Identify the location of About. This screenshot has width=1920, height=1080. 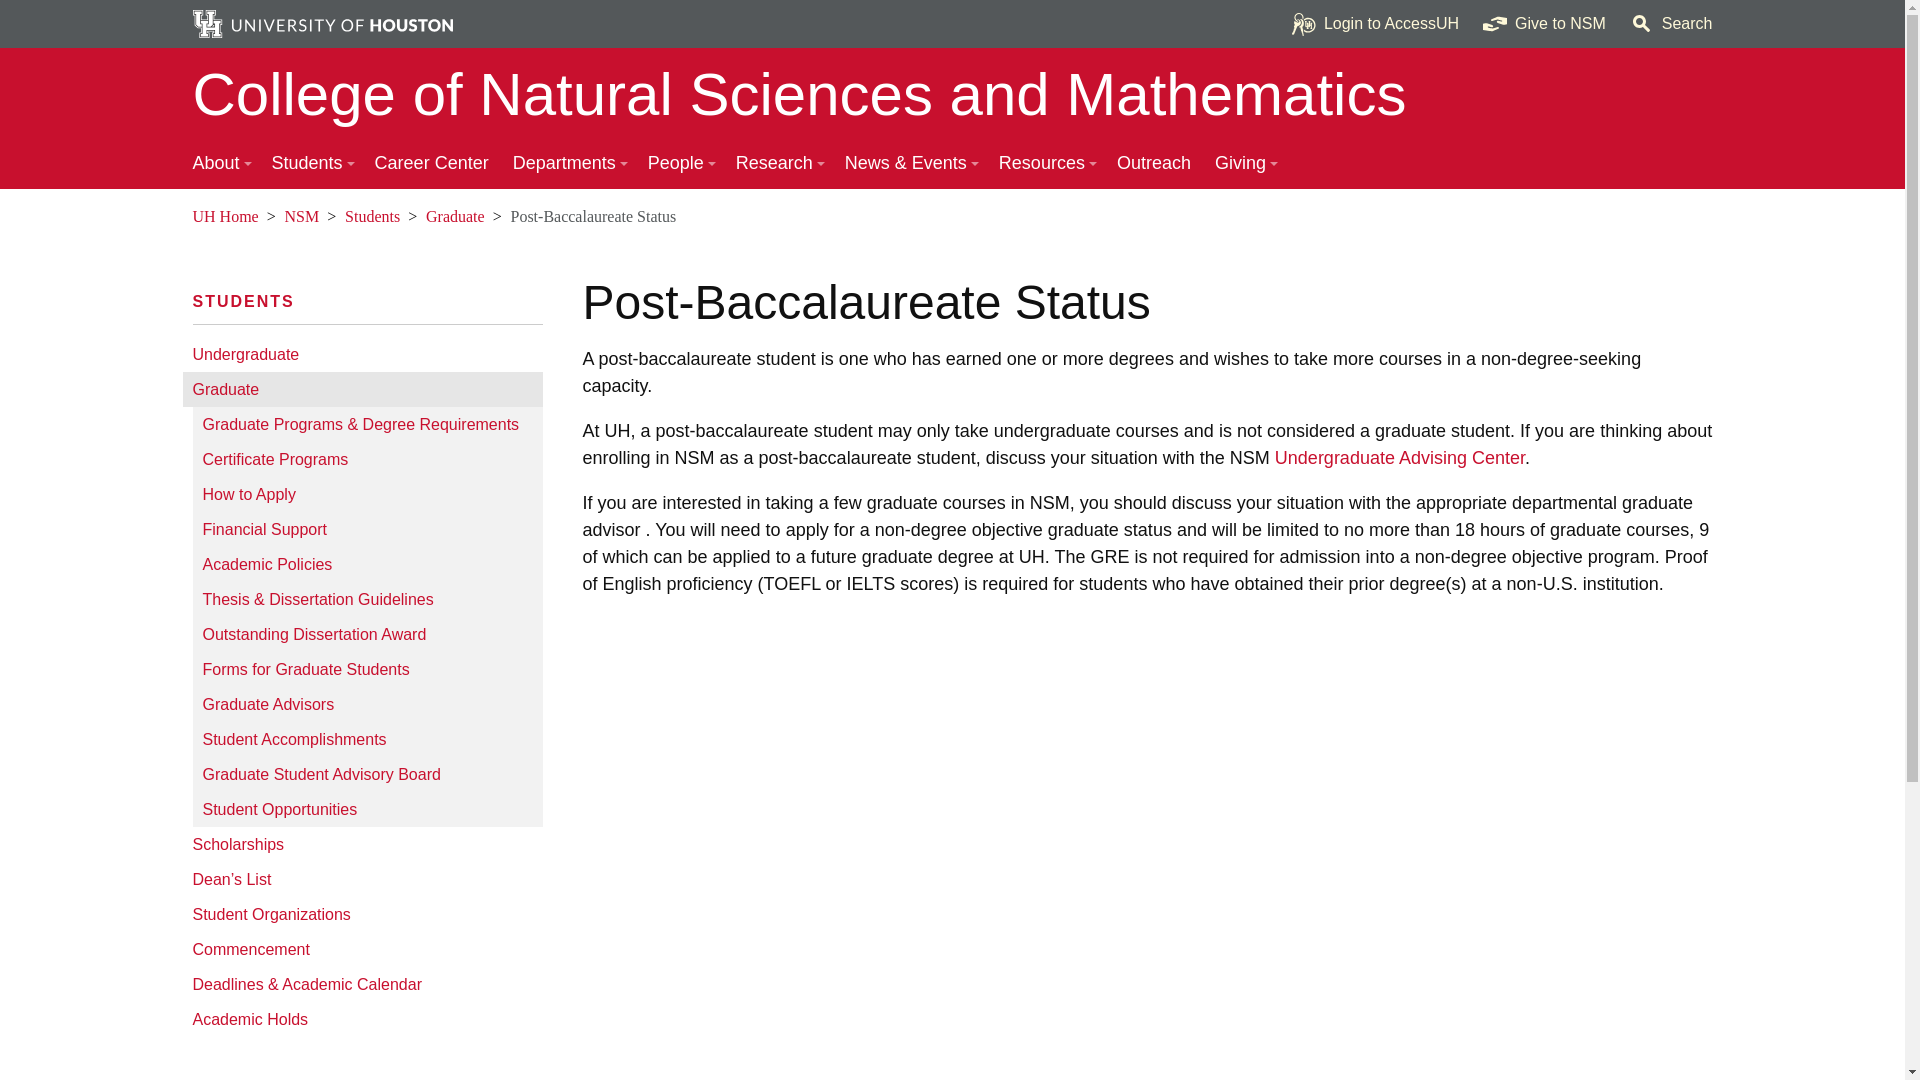
(220, 164).